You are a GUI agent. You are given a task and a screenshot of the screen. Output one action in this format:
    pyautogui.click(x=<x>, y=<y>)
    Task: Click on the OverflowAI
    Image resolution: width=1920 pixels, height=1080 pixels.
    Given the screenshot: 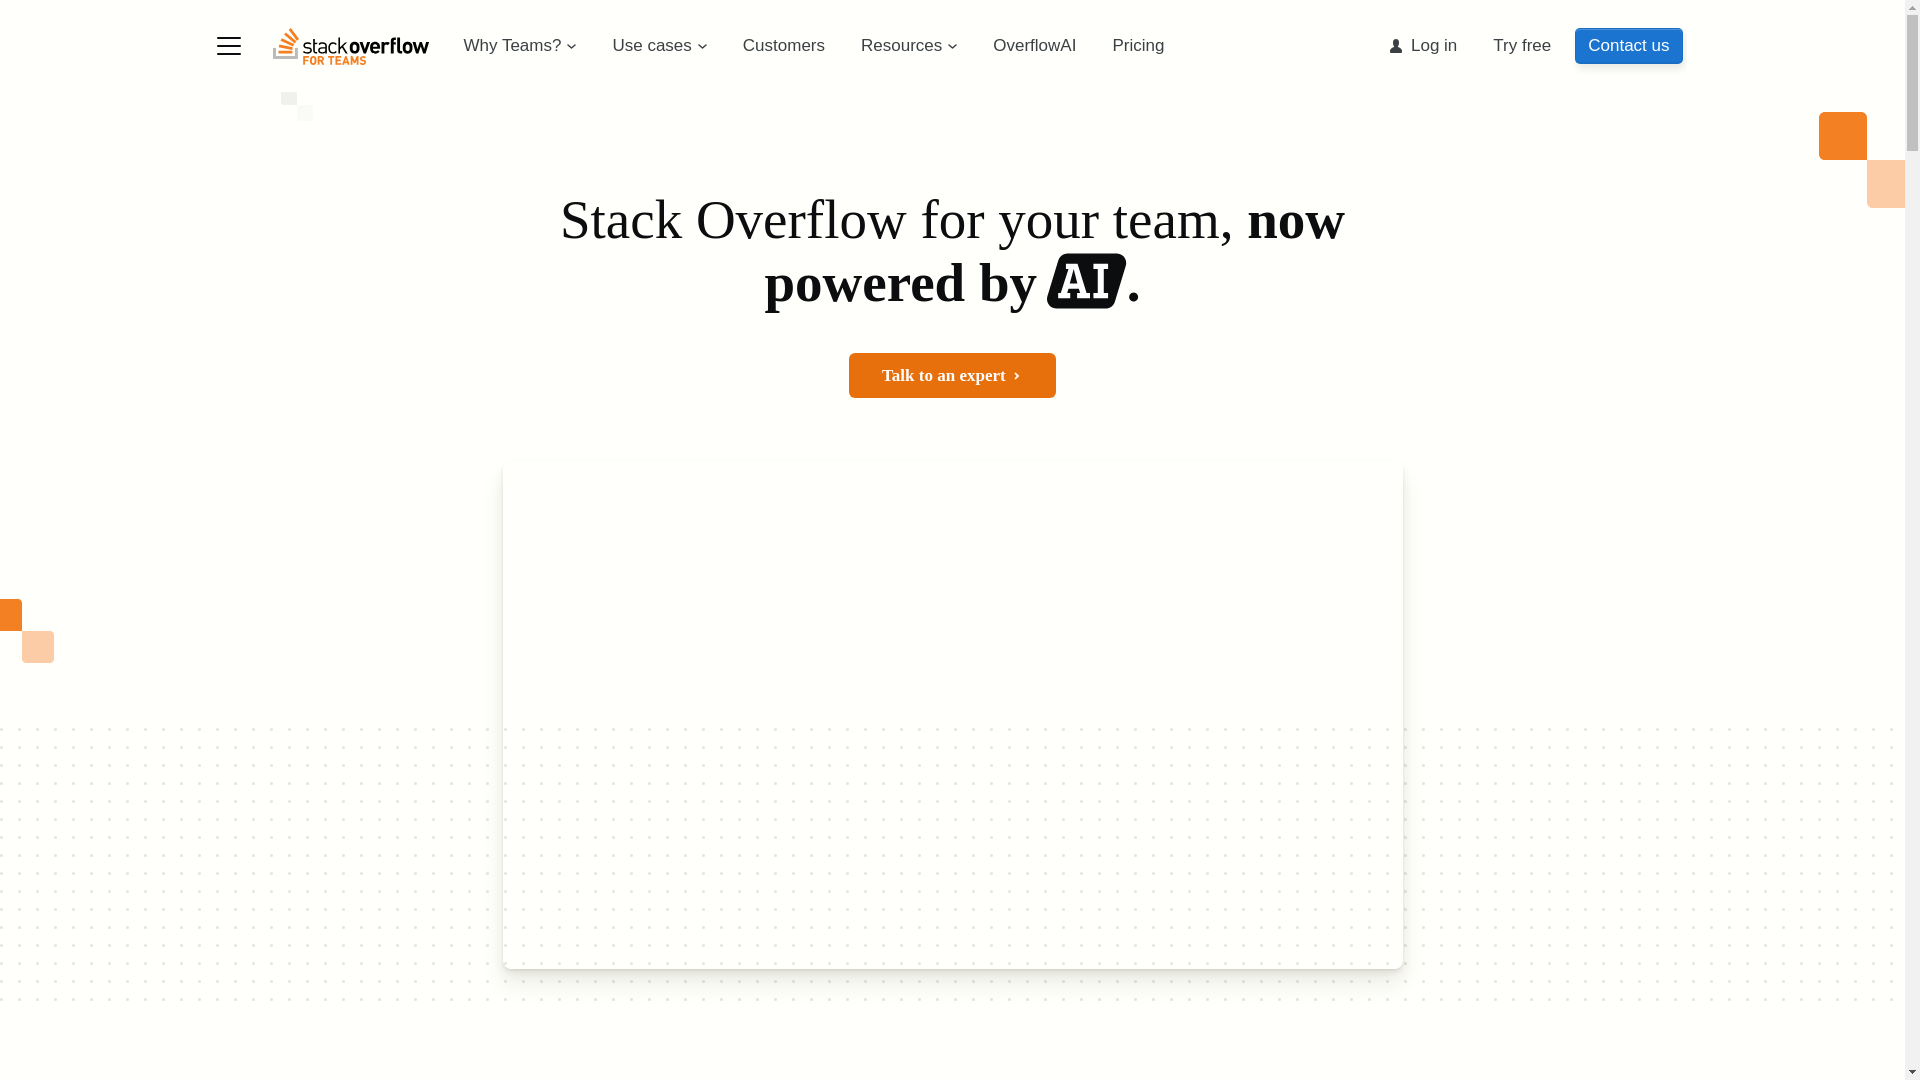 What is the action you would take?
    pyautogui.click(x=1034, y=46)
    